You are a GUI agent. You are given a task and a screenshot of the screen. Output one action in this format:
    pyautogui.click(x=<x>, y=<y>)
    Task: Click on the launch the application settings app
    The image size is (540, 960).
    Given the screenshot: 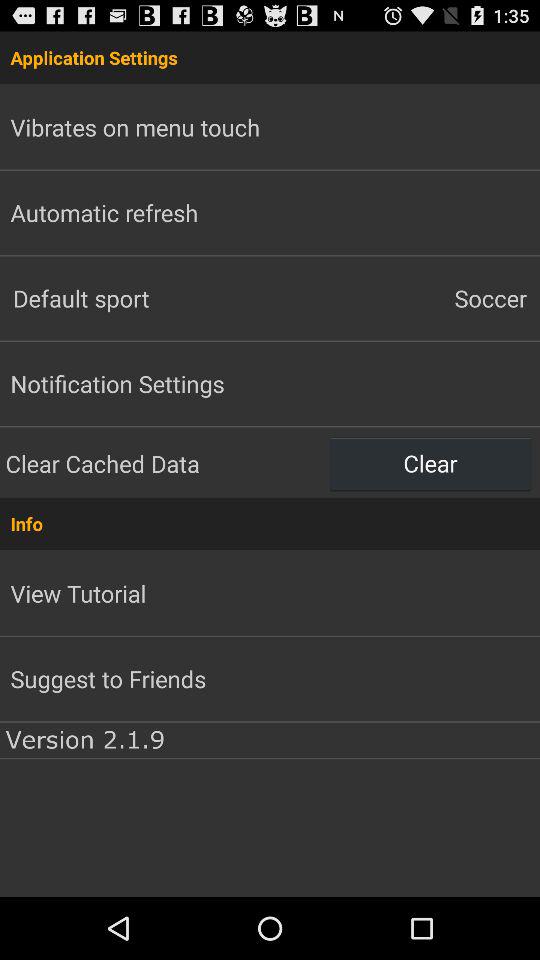 What is the action you would take?
    pyautogui.click(x=270, y=57)
    